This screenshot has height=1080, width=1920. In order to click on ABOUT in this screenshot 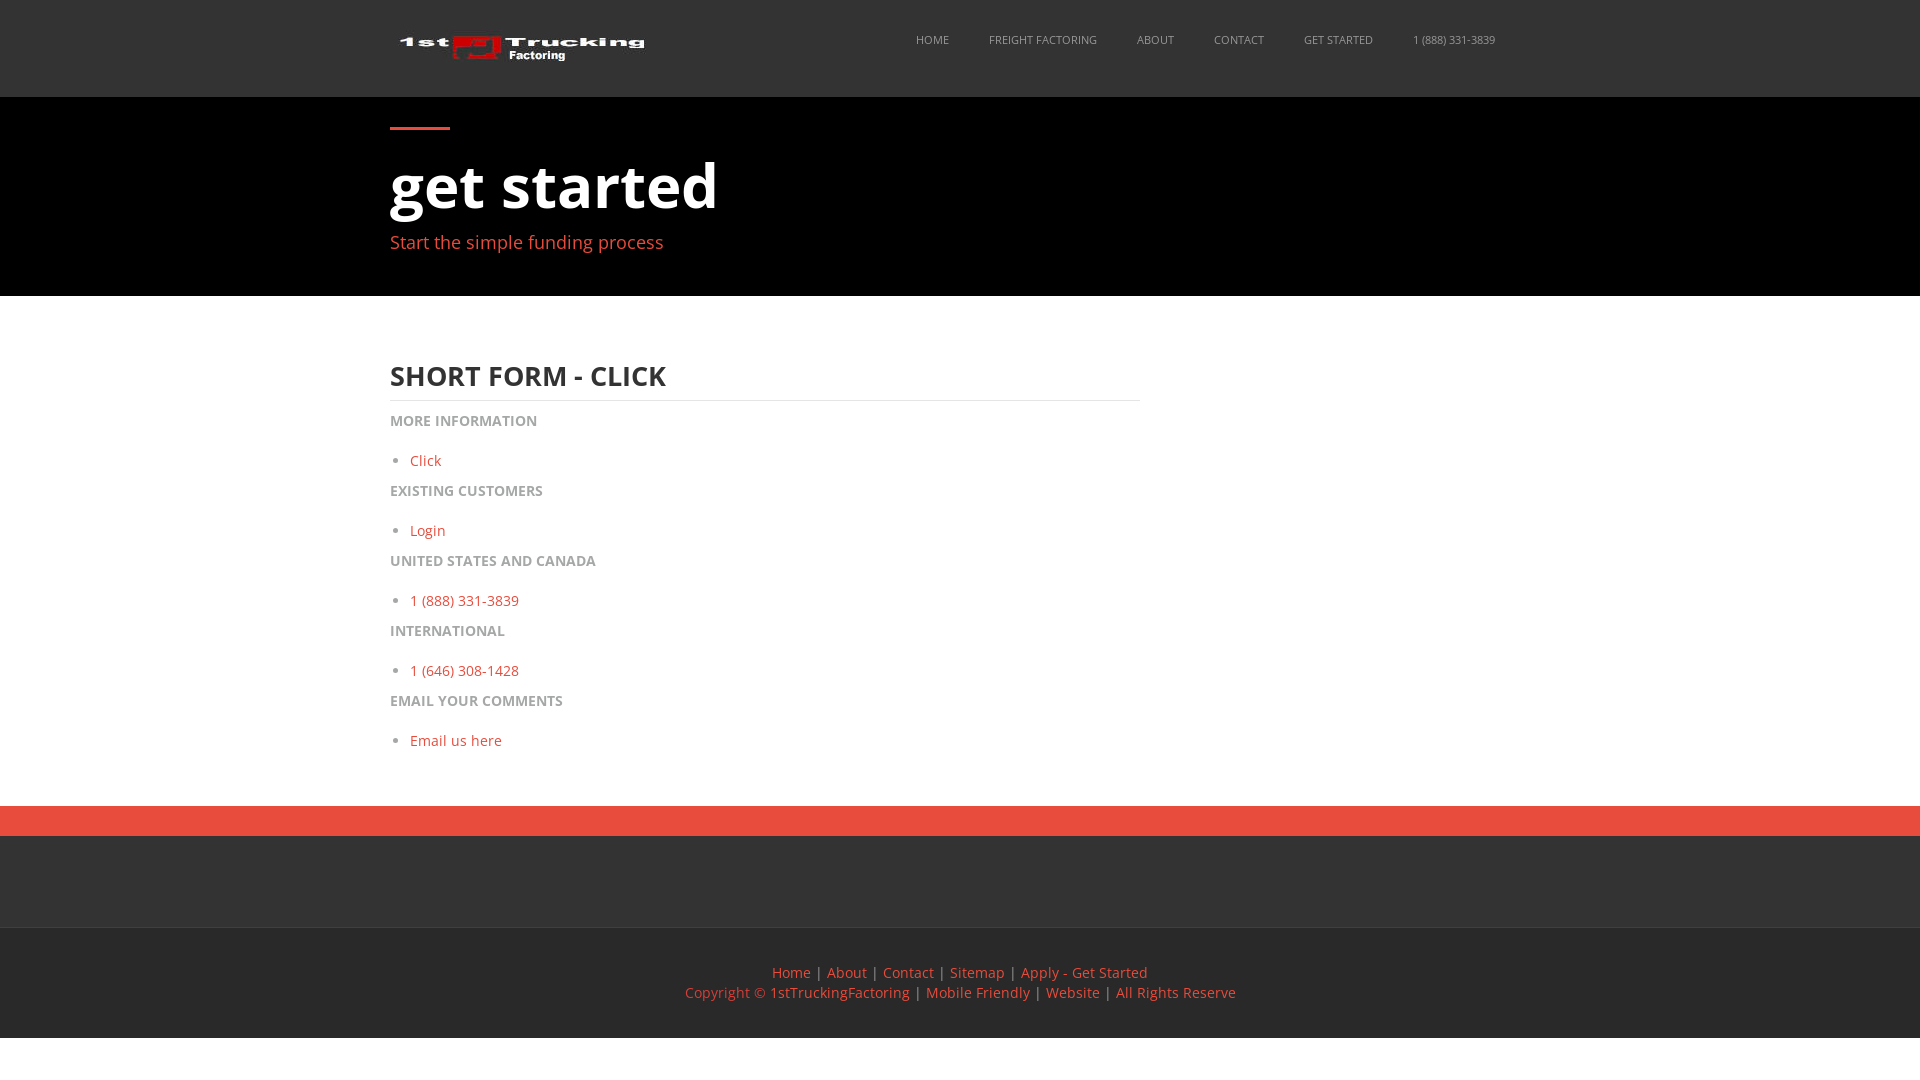, I will do `click(1156, 41)`.